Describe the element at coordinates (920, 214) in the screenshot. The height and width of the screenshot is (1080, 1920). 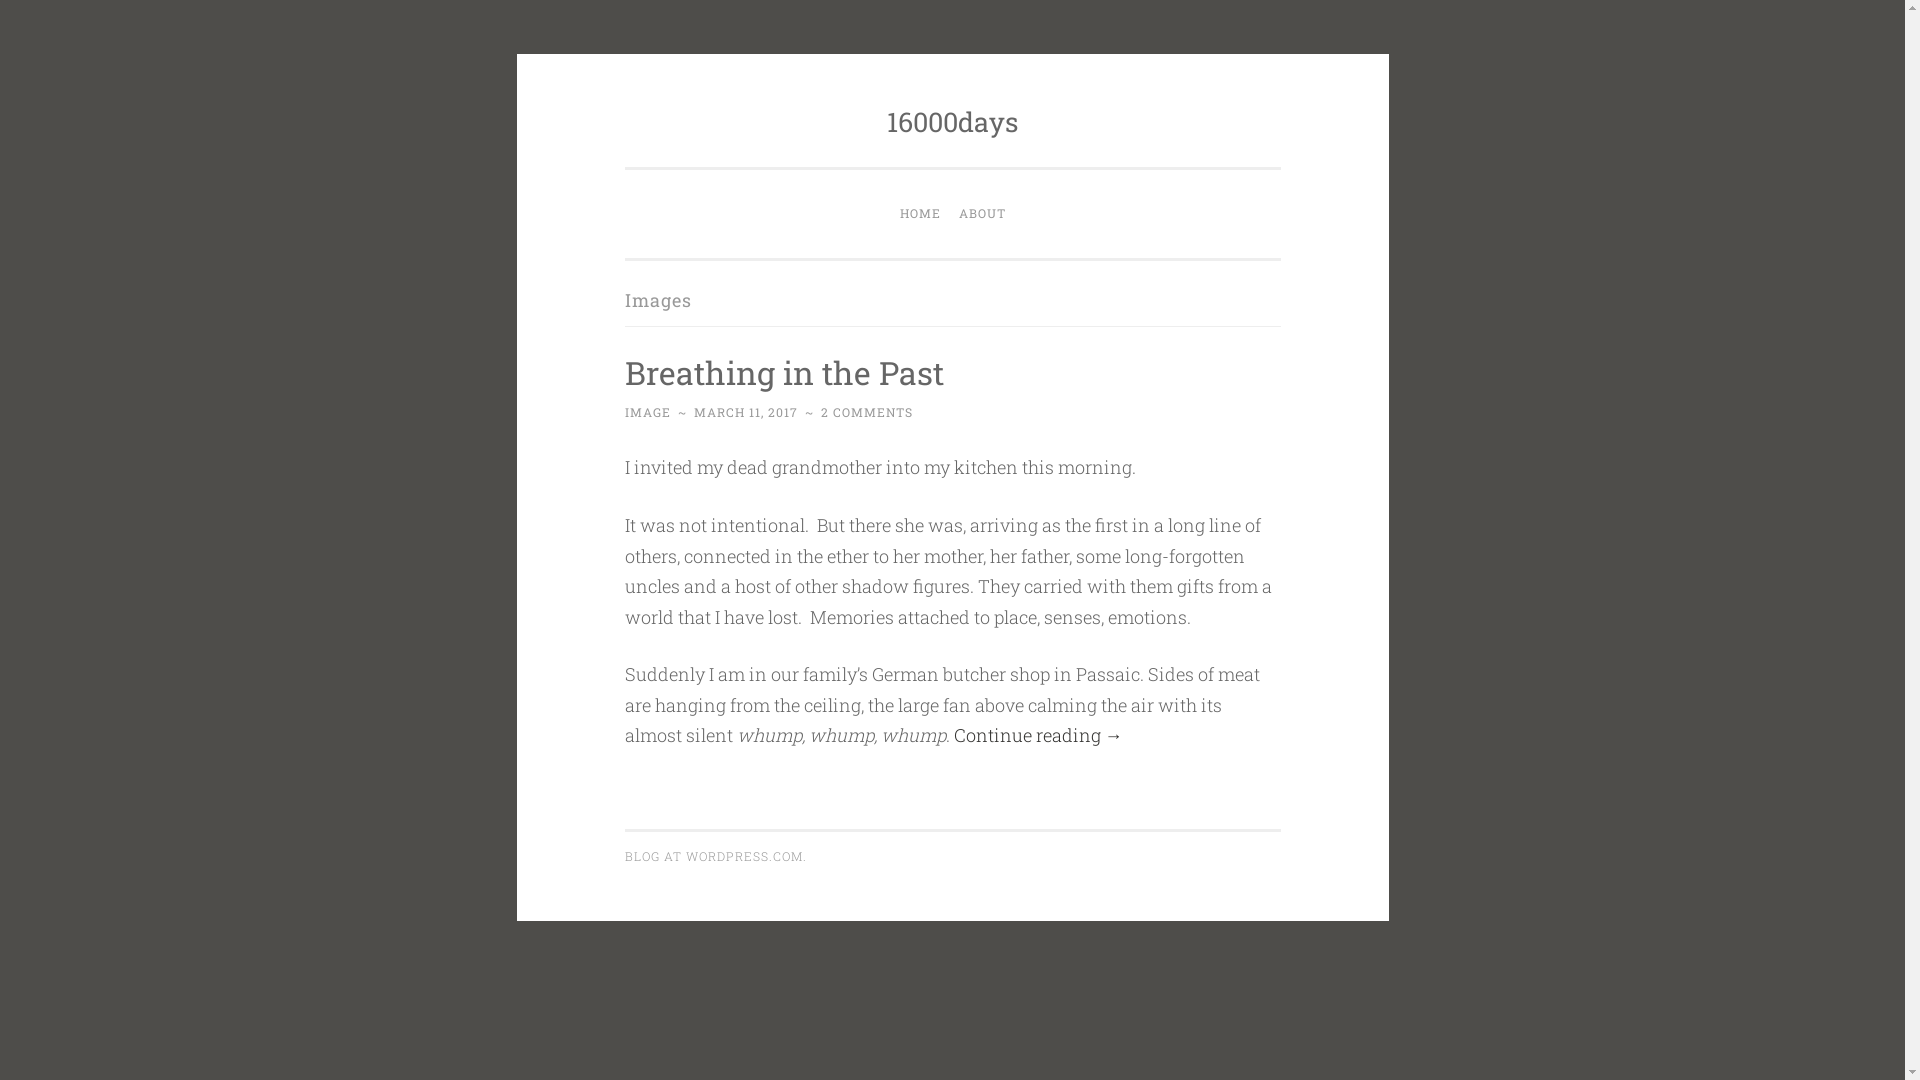
I see `HOME` at that location.